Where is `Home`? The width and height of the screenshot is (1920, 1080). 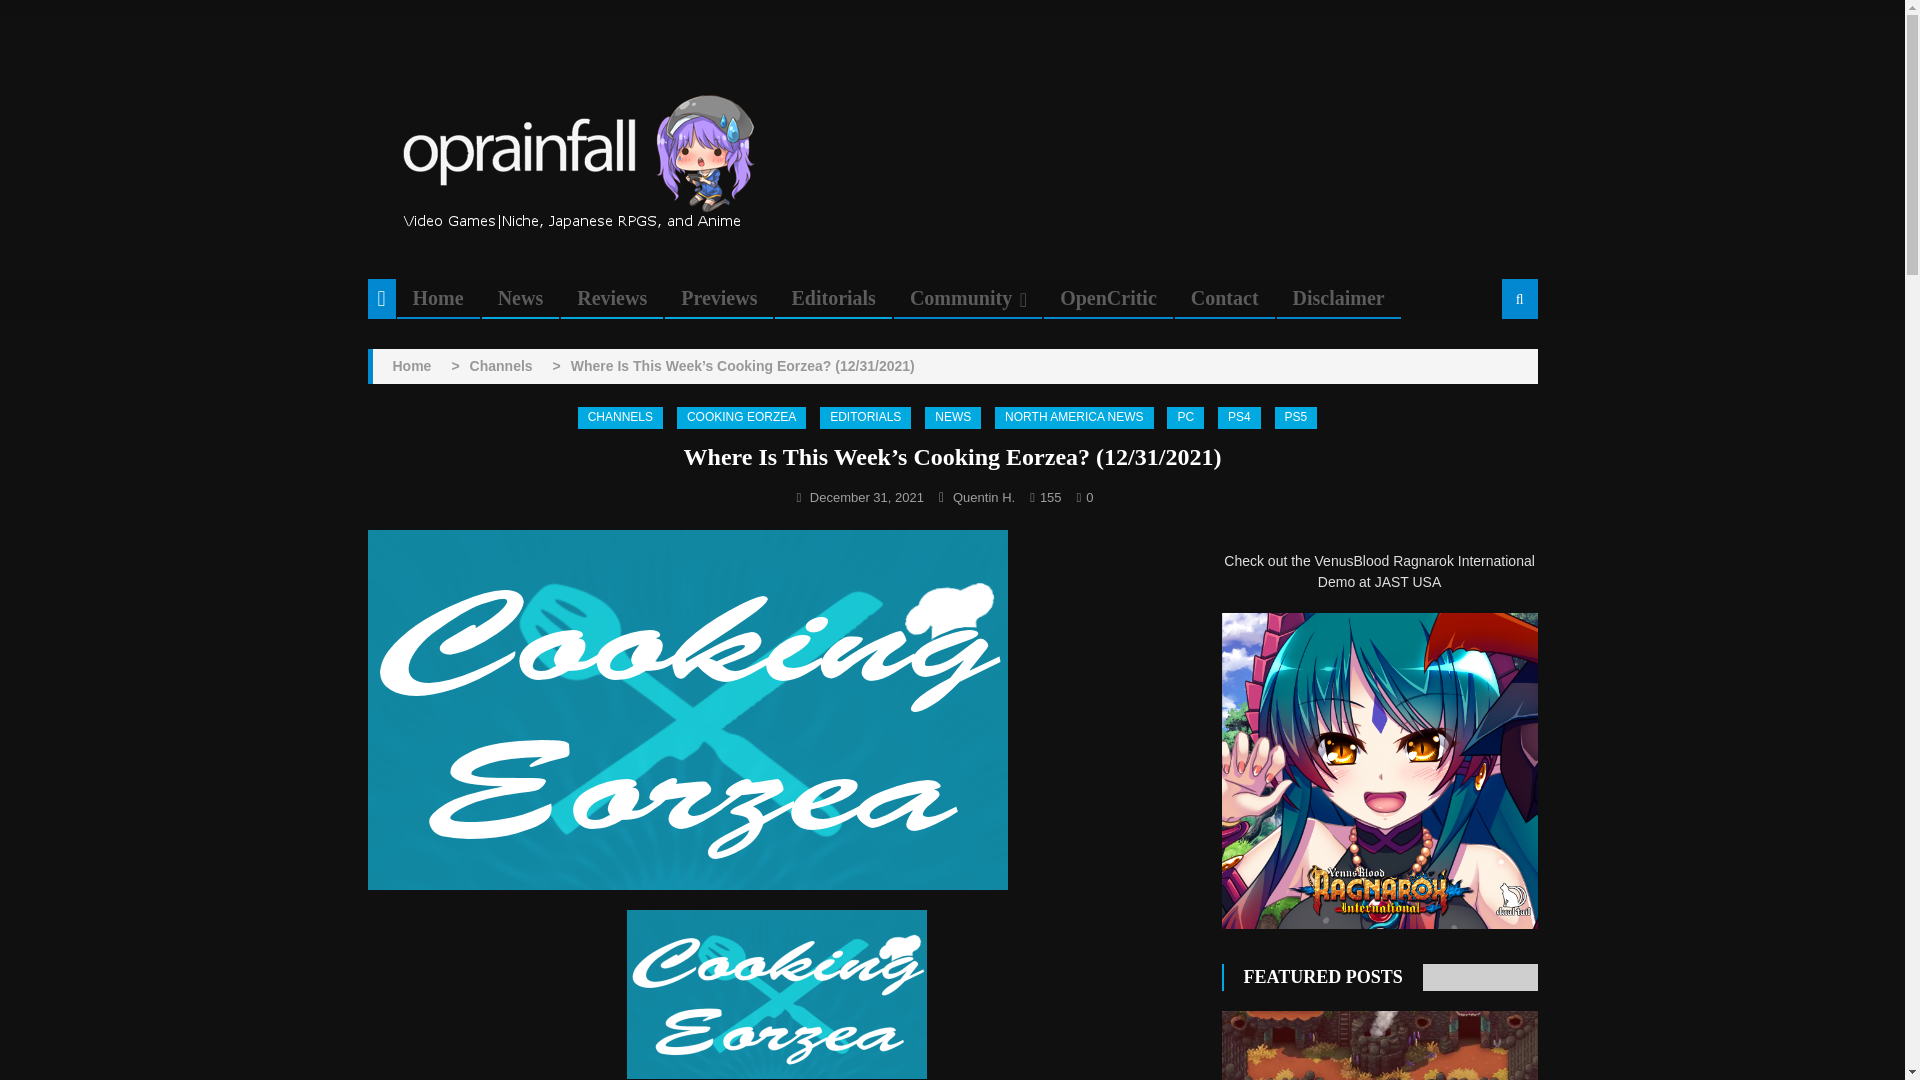 Home is located at coordinates (410, 366).